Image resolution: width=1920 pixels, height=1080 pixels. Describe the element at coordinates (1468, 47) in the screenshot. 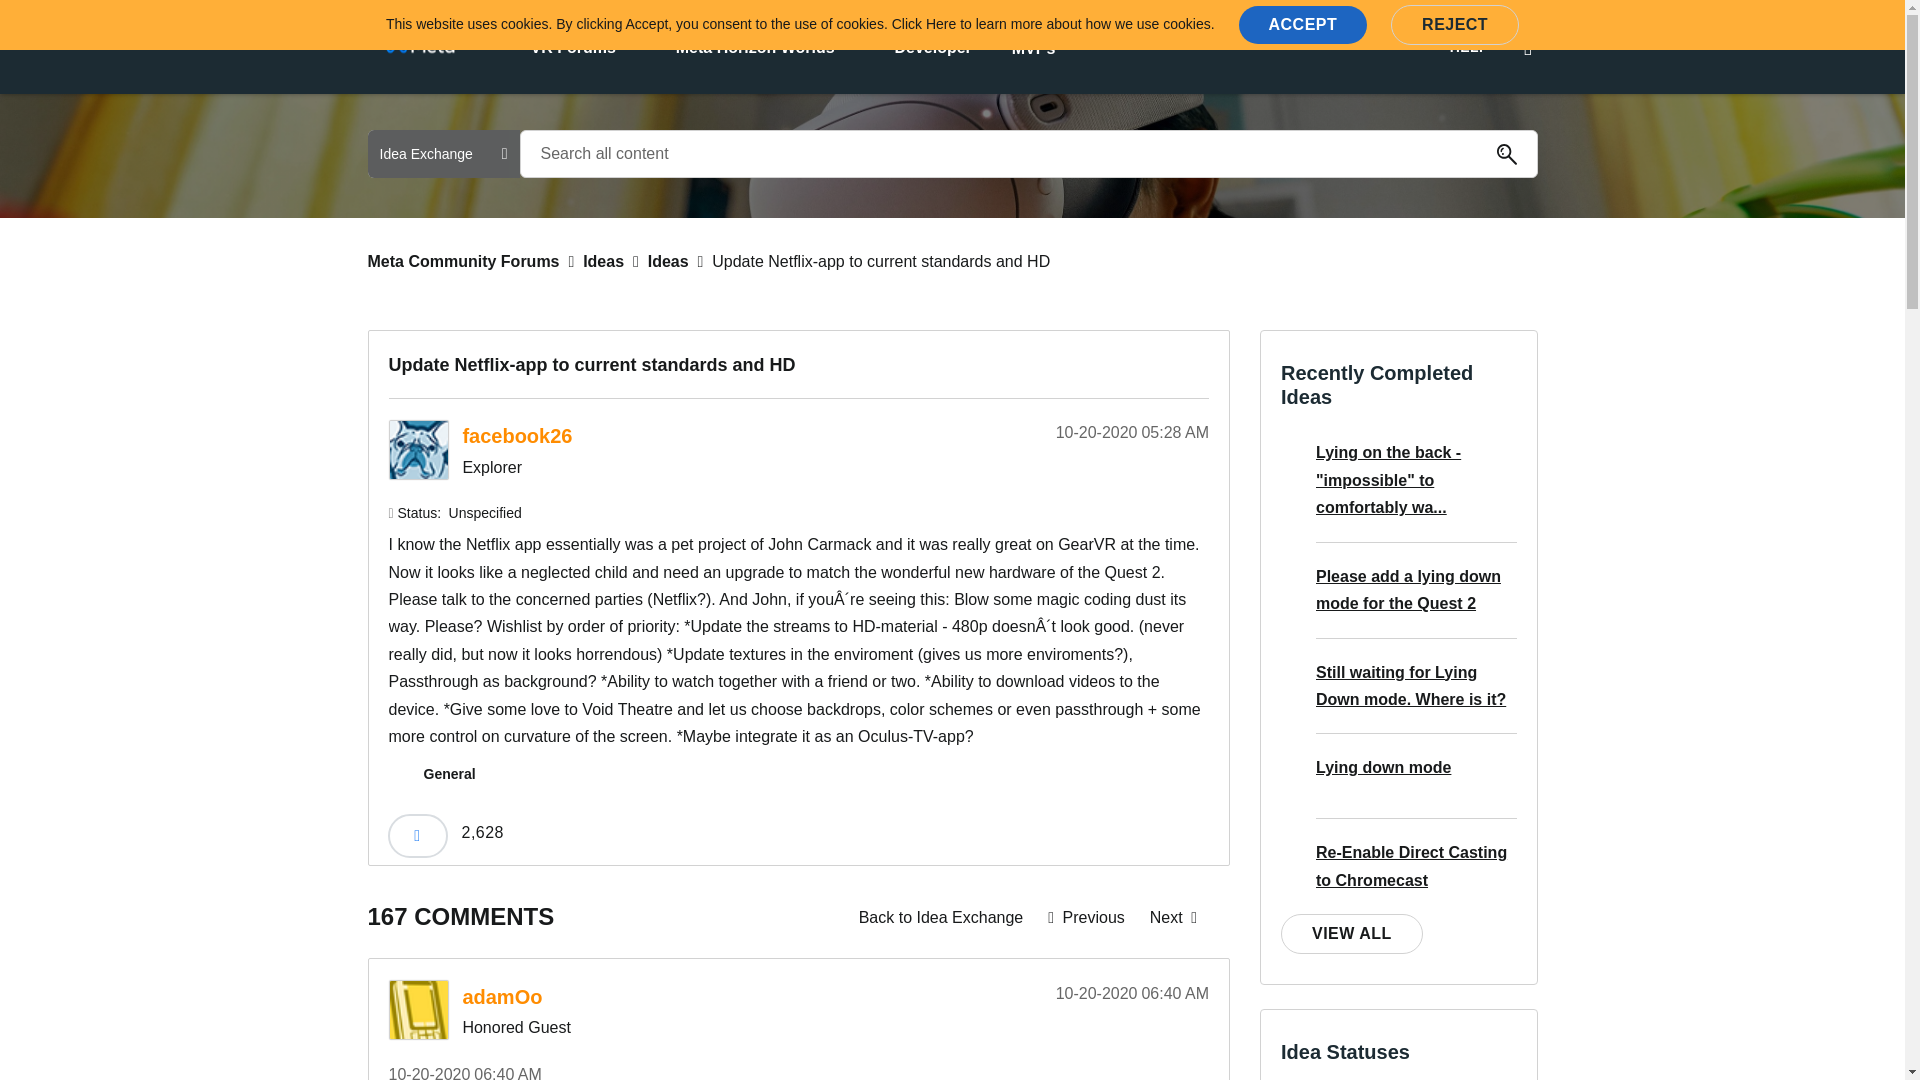

I see `HELP` at that location.